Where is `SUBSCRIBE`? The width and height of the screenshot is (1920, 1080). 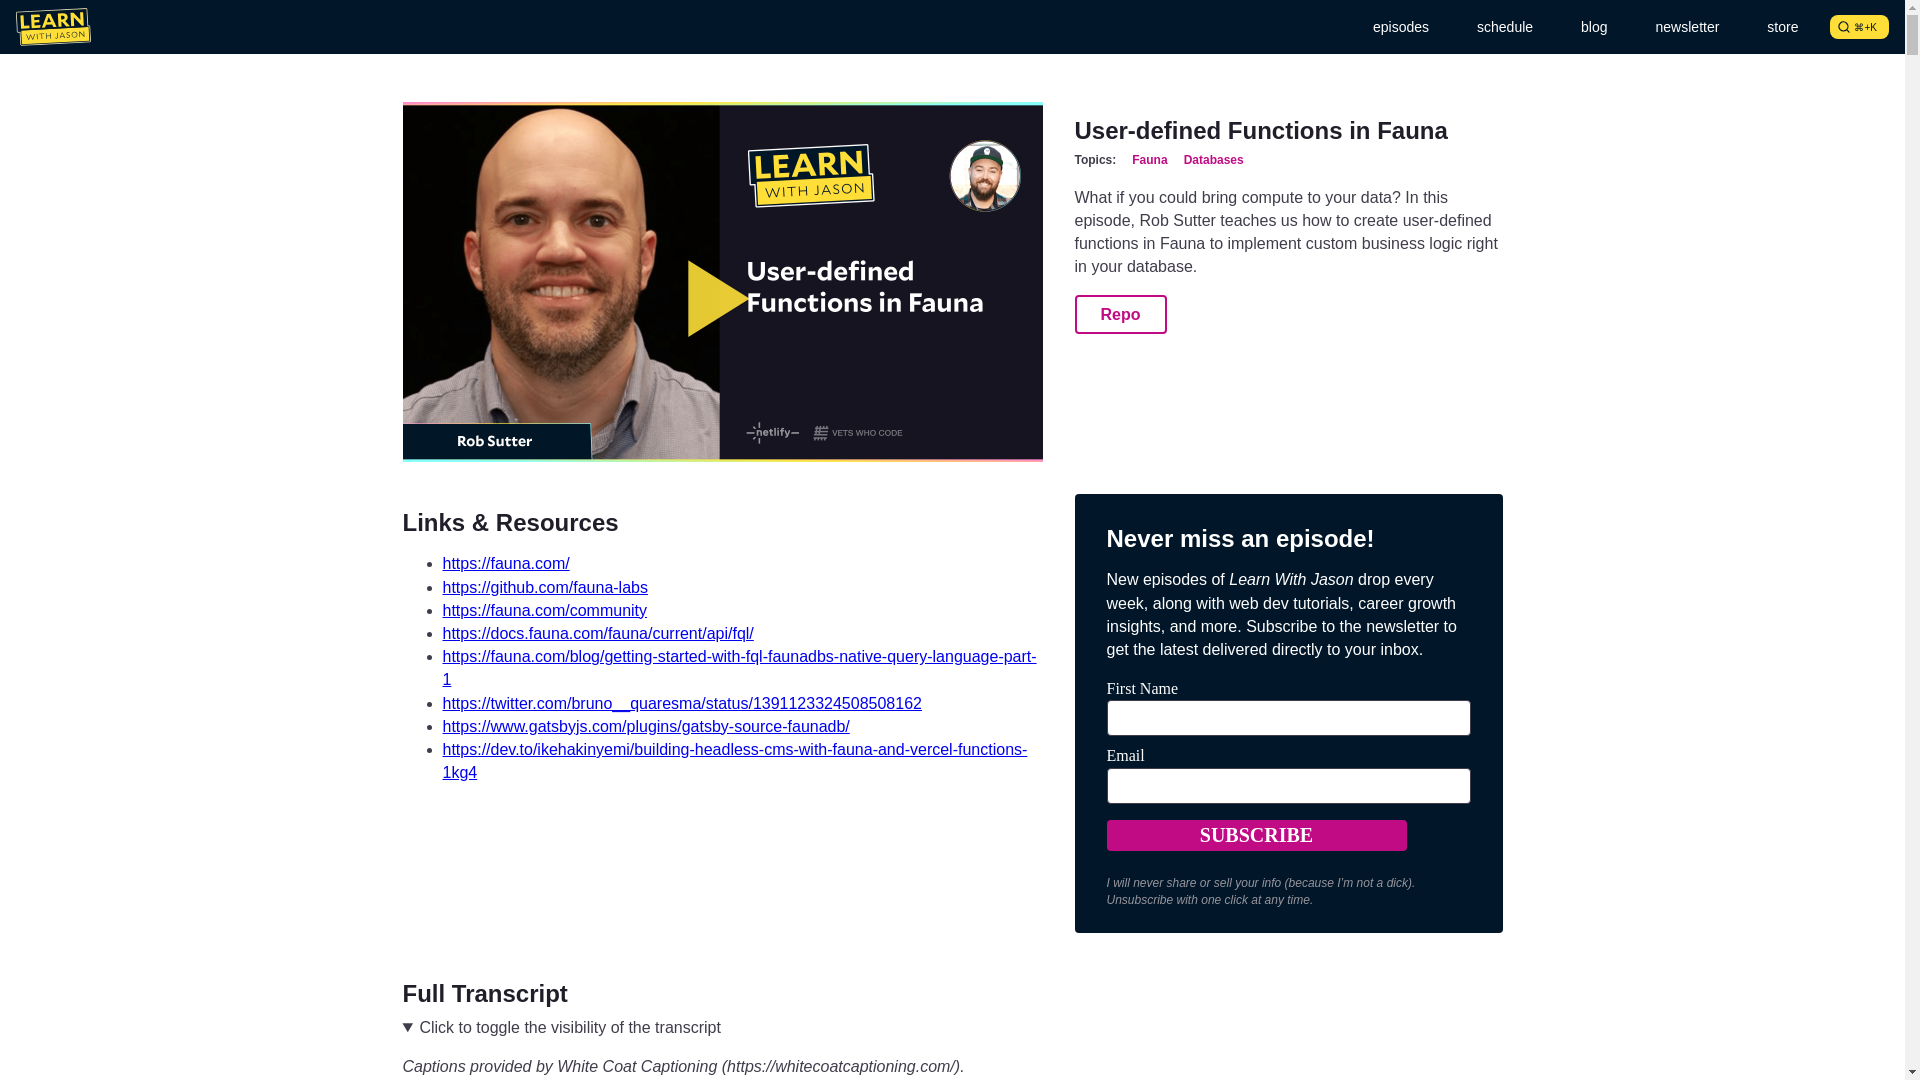
SUBSCRIBE is located at coordinates (1255, 835).